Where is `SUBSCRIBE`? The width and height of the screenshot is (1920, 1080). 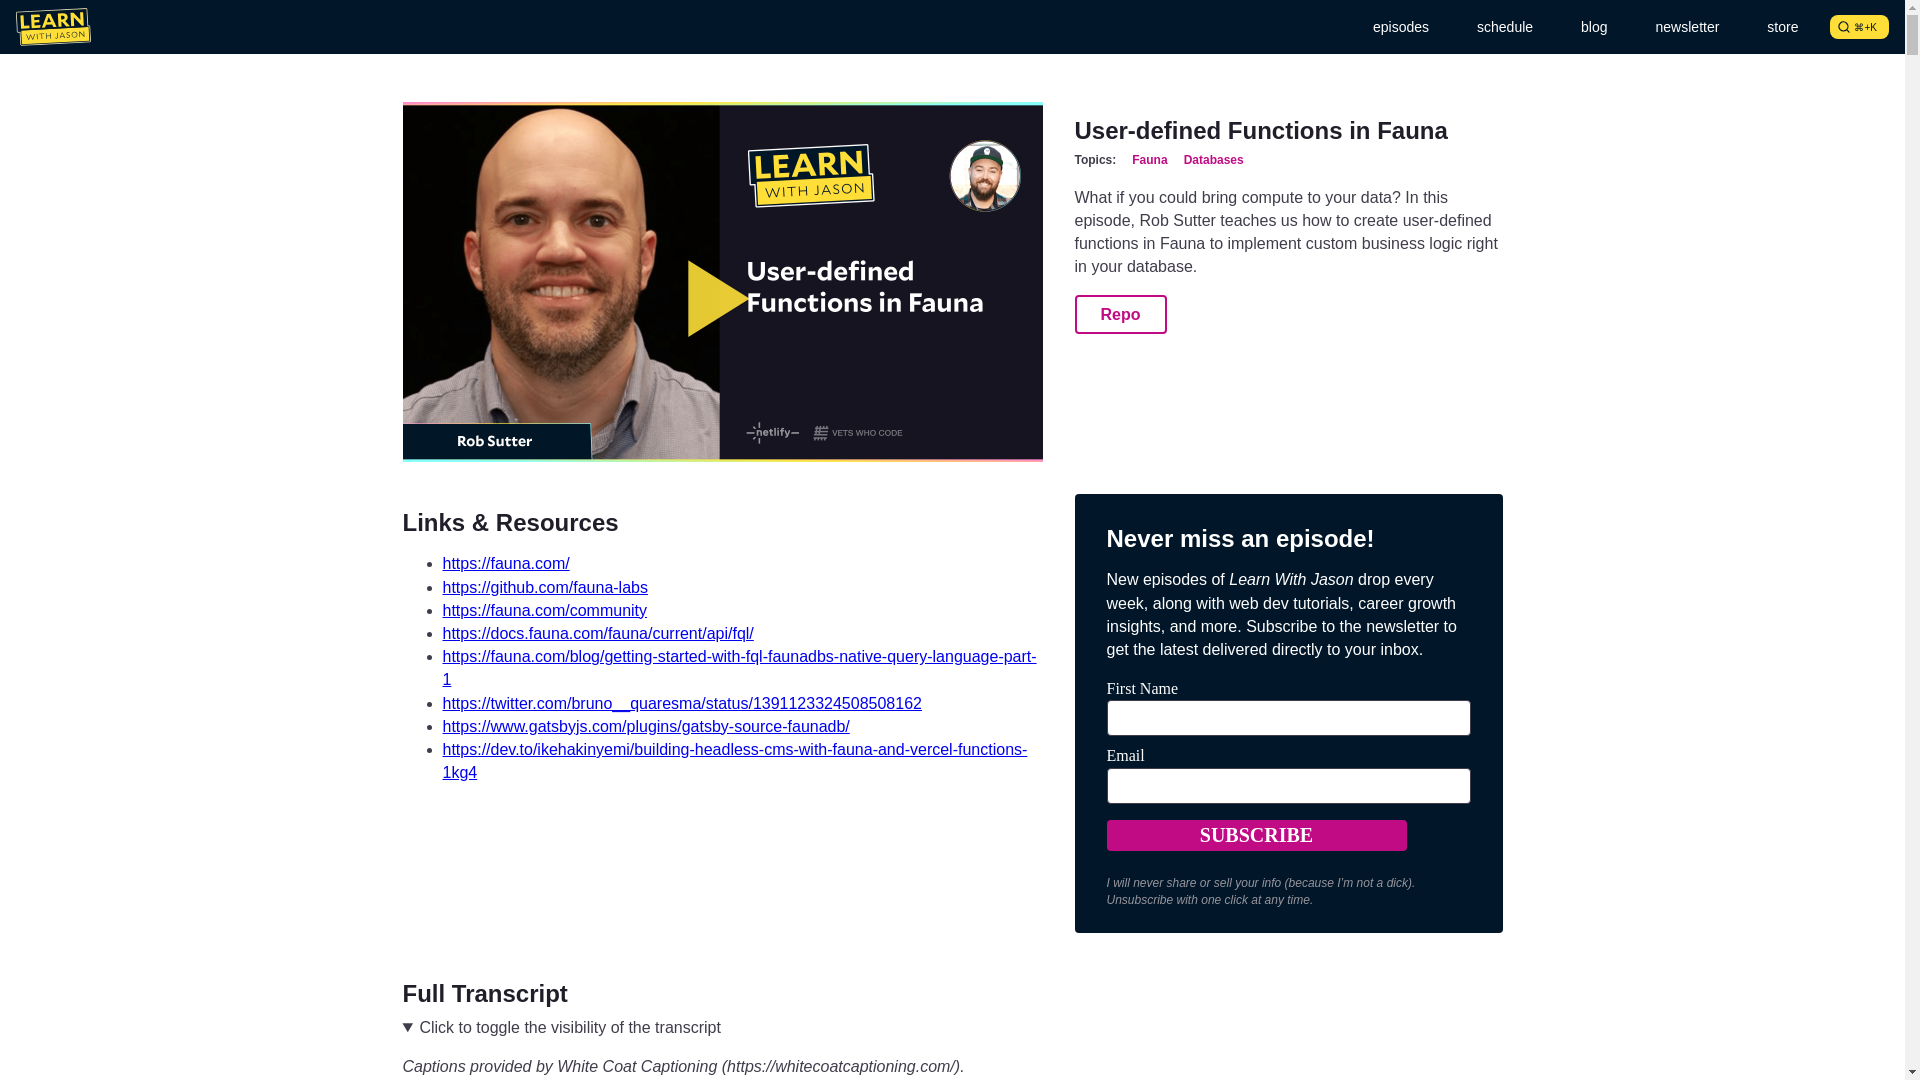
SUBSCRIBE is located at coordinates (1255, 835).